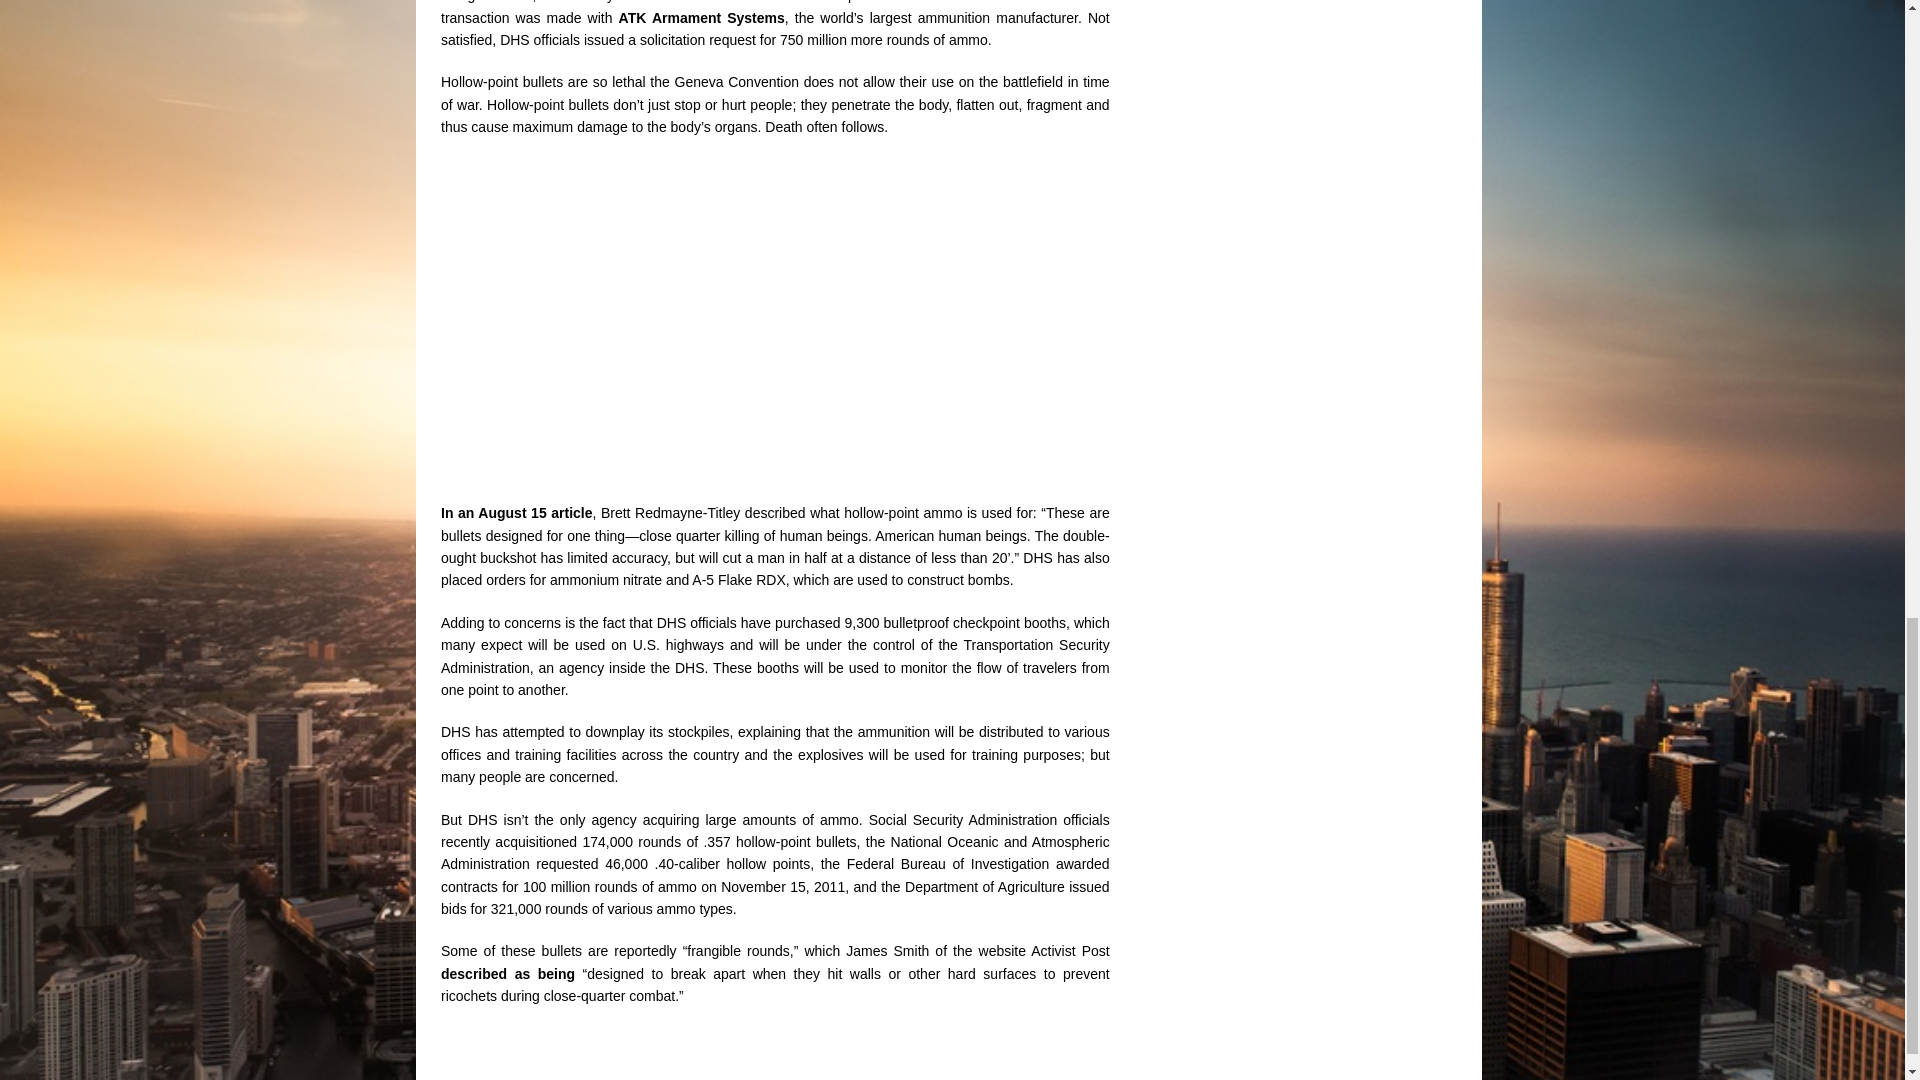  Describe the element at coordinates (718, 17) in the screenshot. I see `Armament Systems` at that location.